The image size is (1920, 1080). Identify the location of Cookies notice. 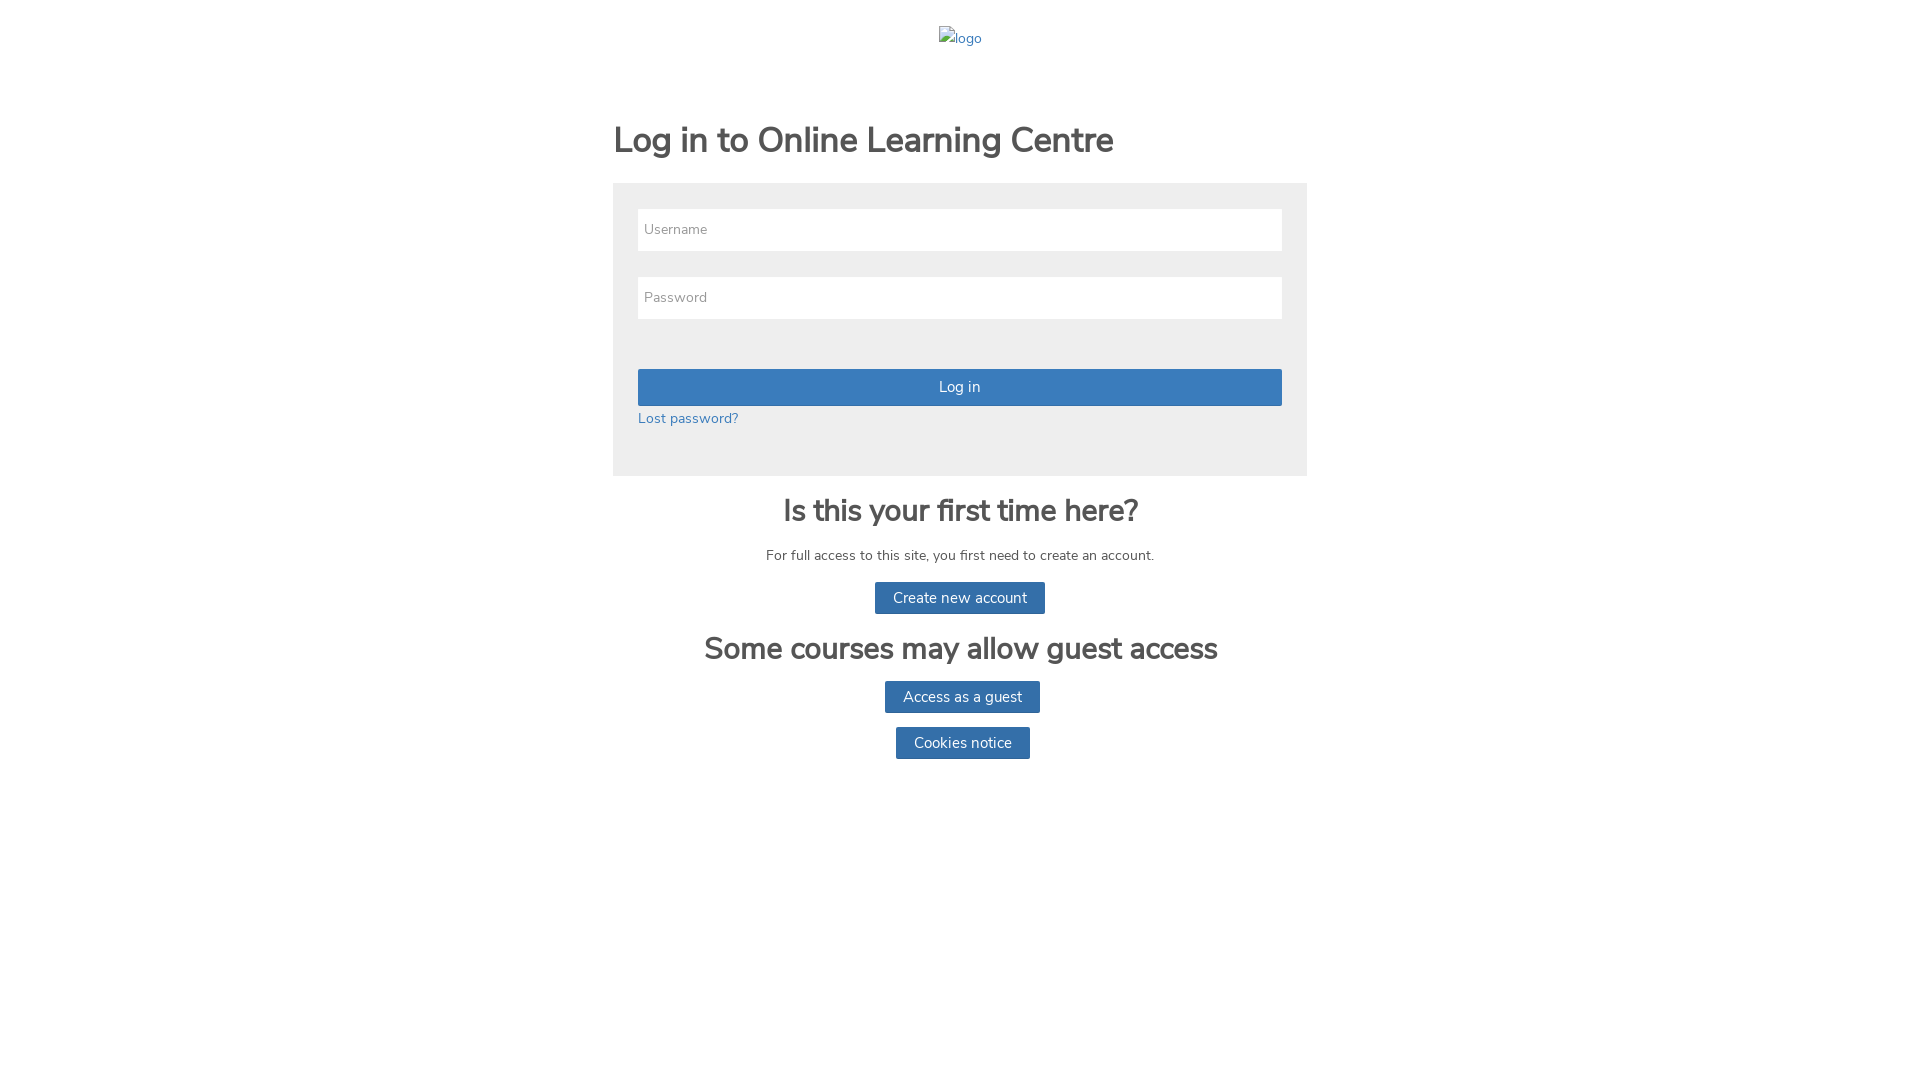
(963, 742).